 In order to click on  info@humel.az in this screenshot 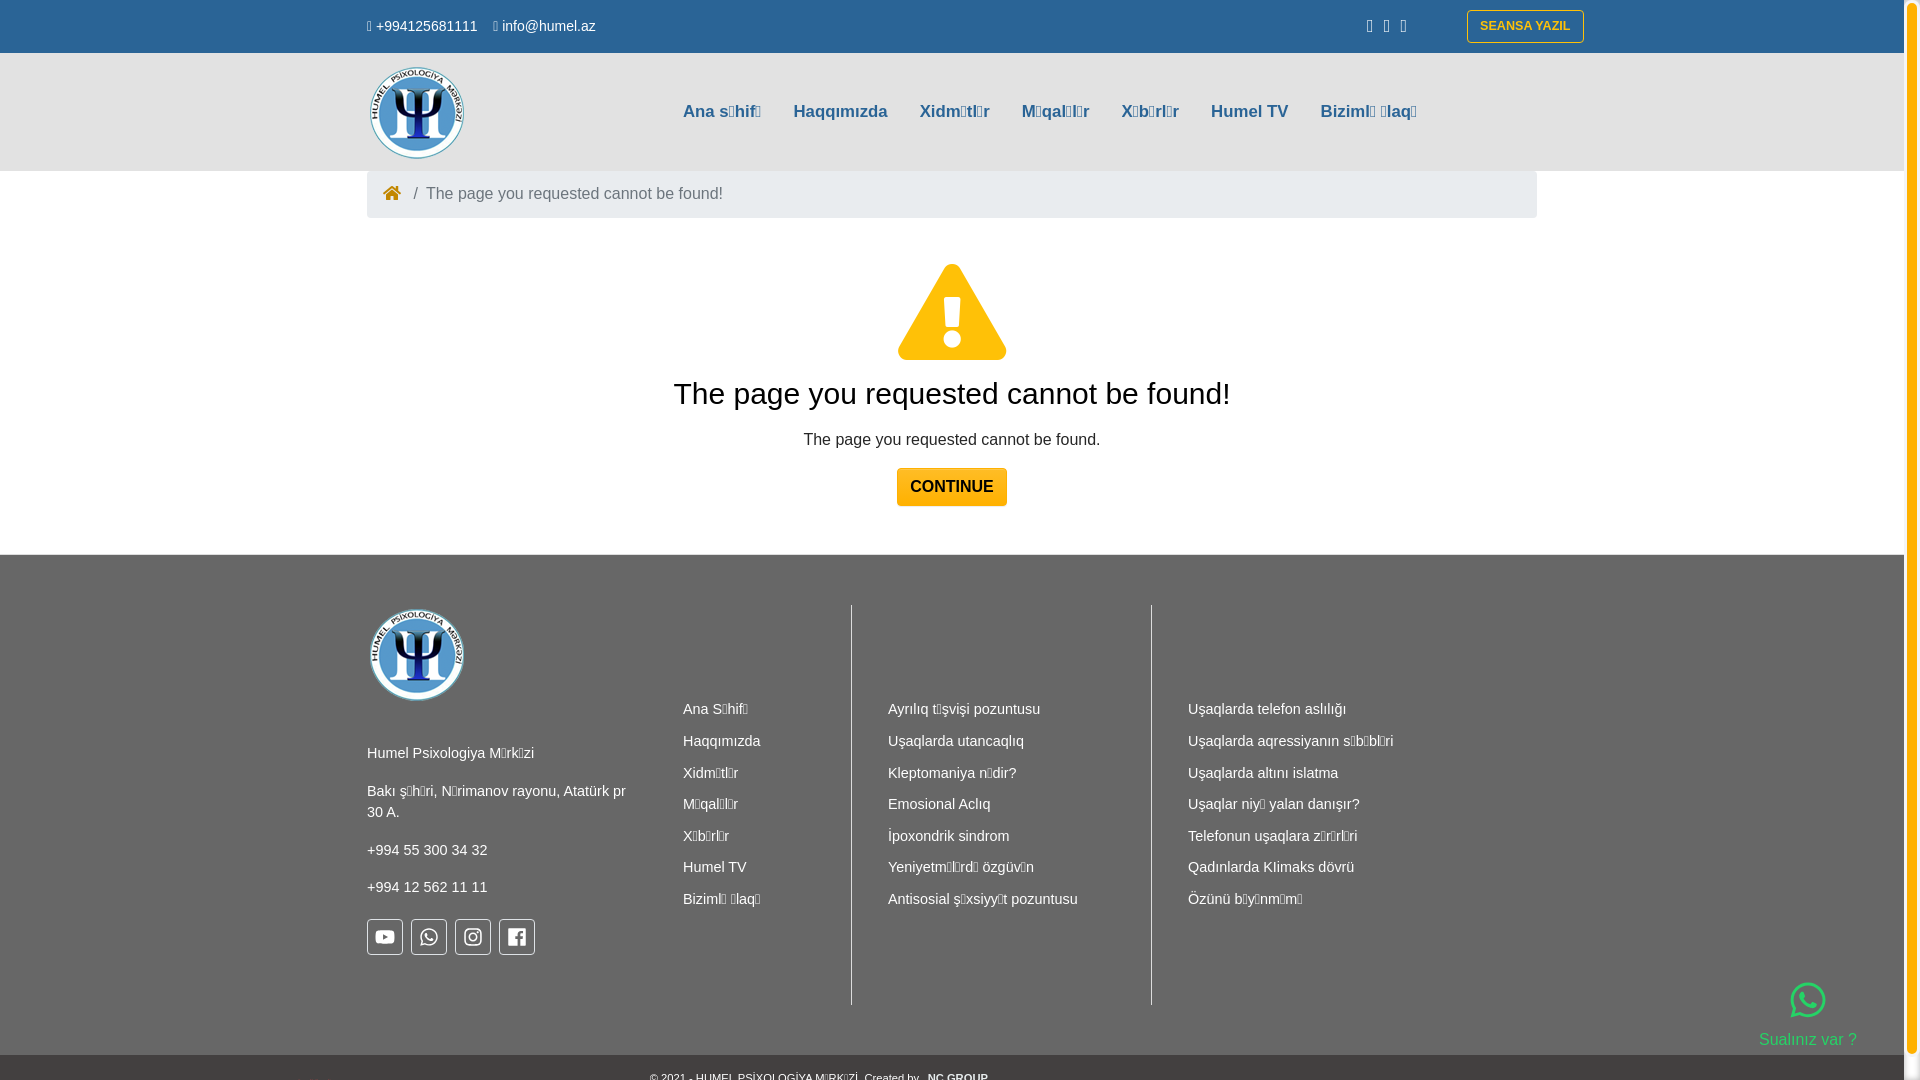, I will do `click(544, 26)`.